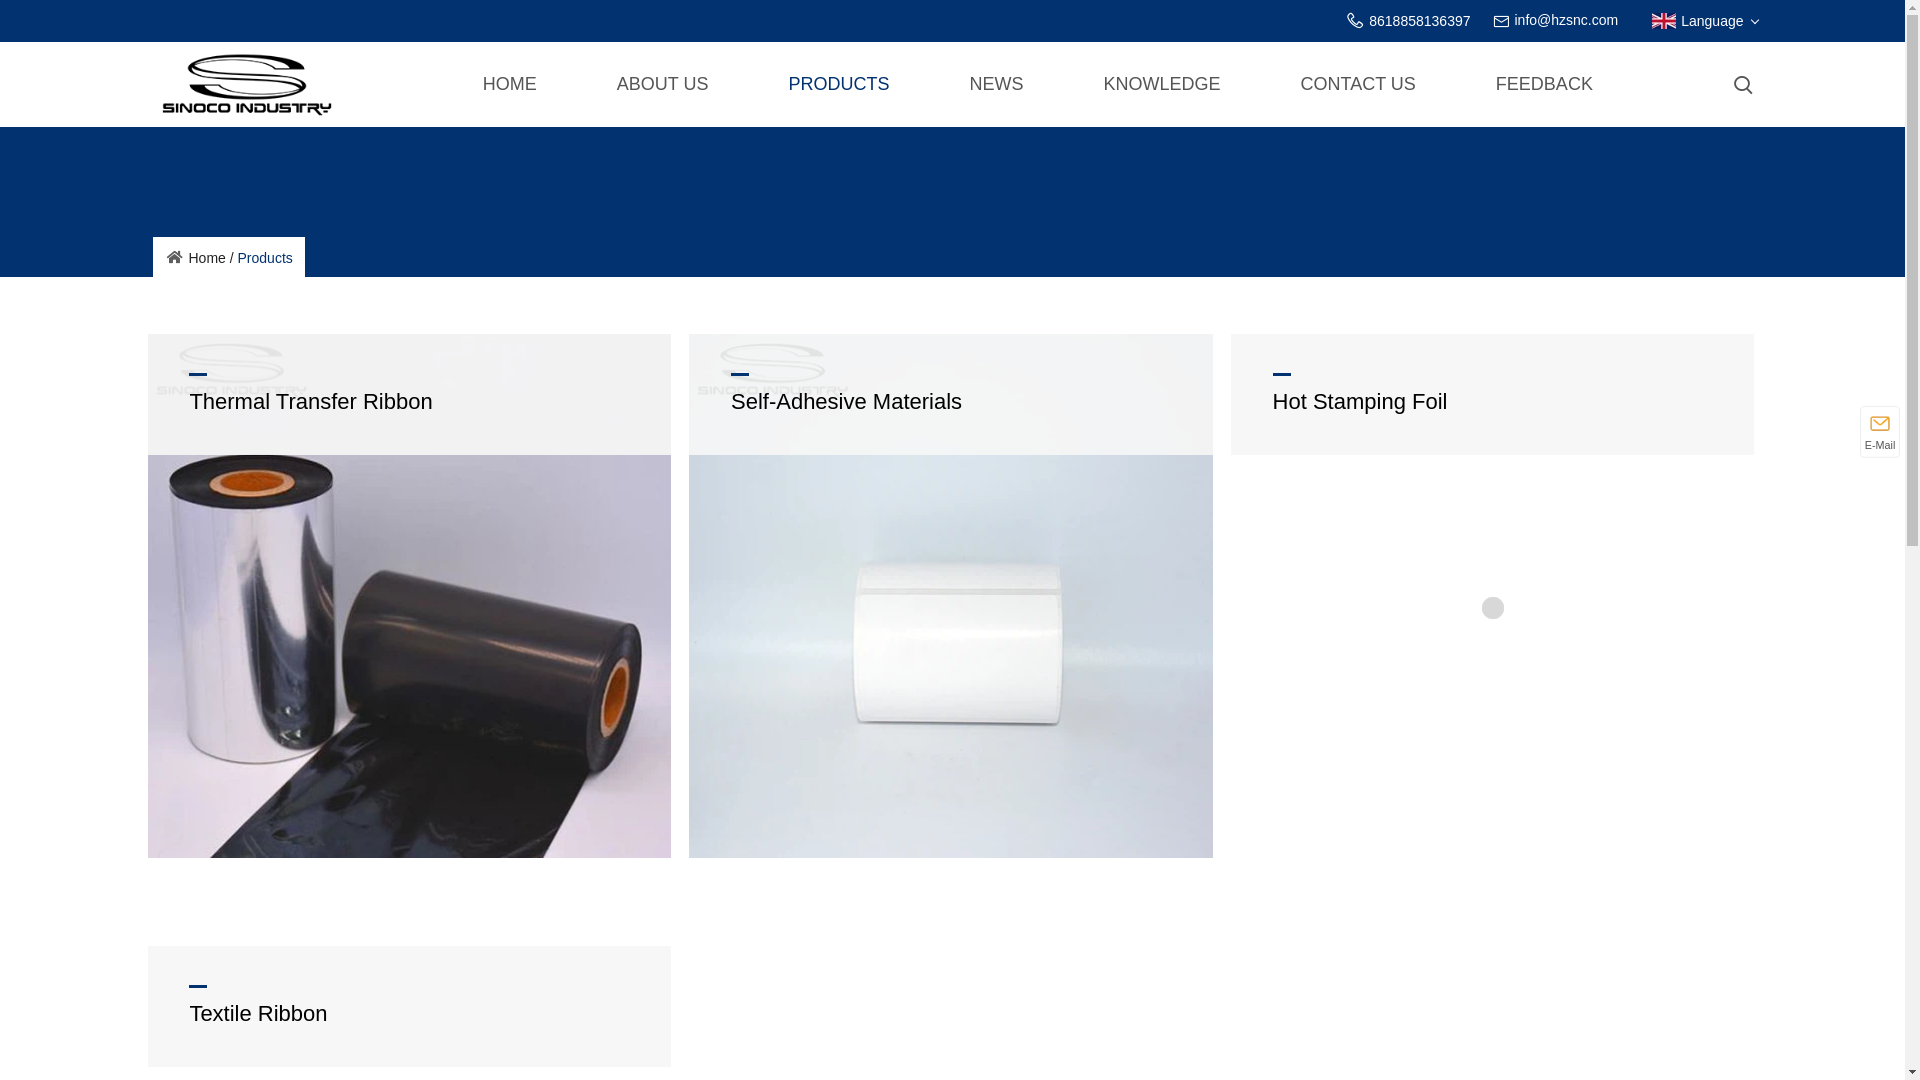 This screenshot has width=1920, height=1080. Describe the element at coordinates (662, 84) in the screenshot. I see `ABOUT US` at that location.